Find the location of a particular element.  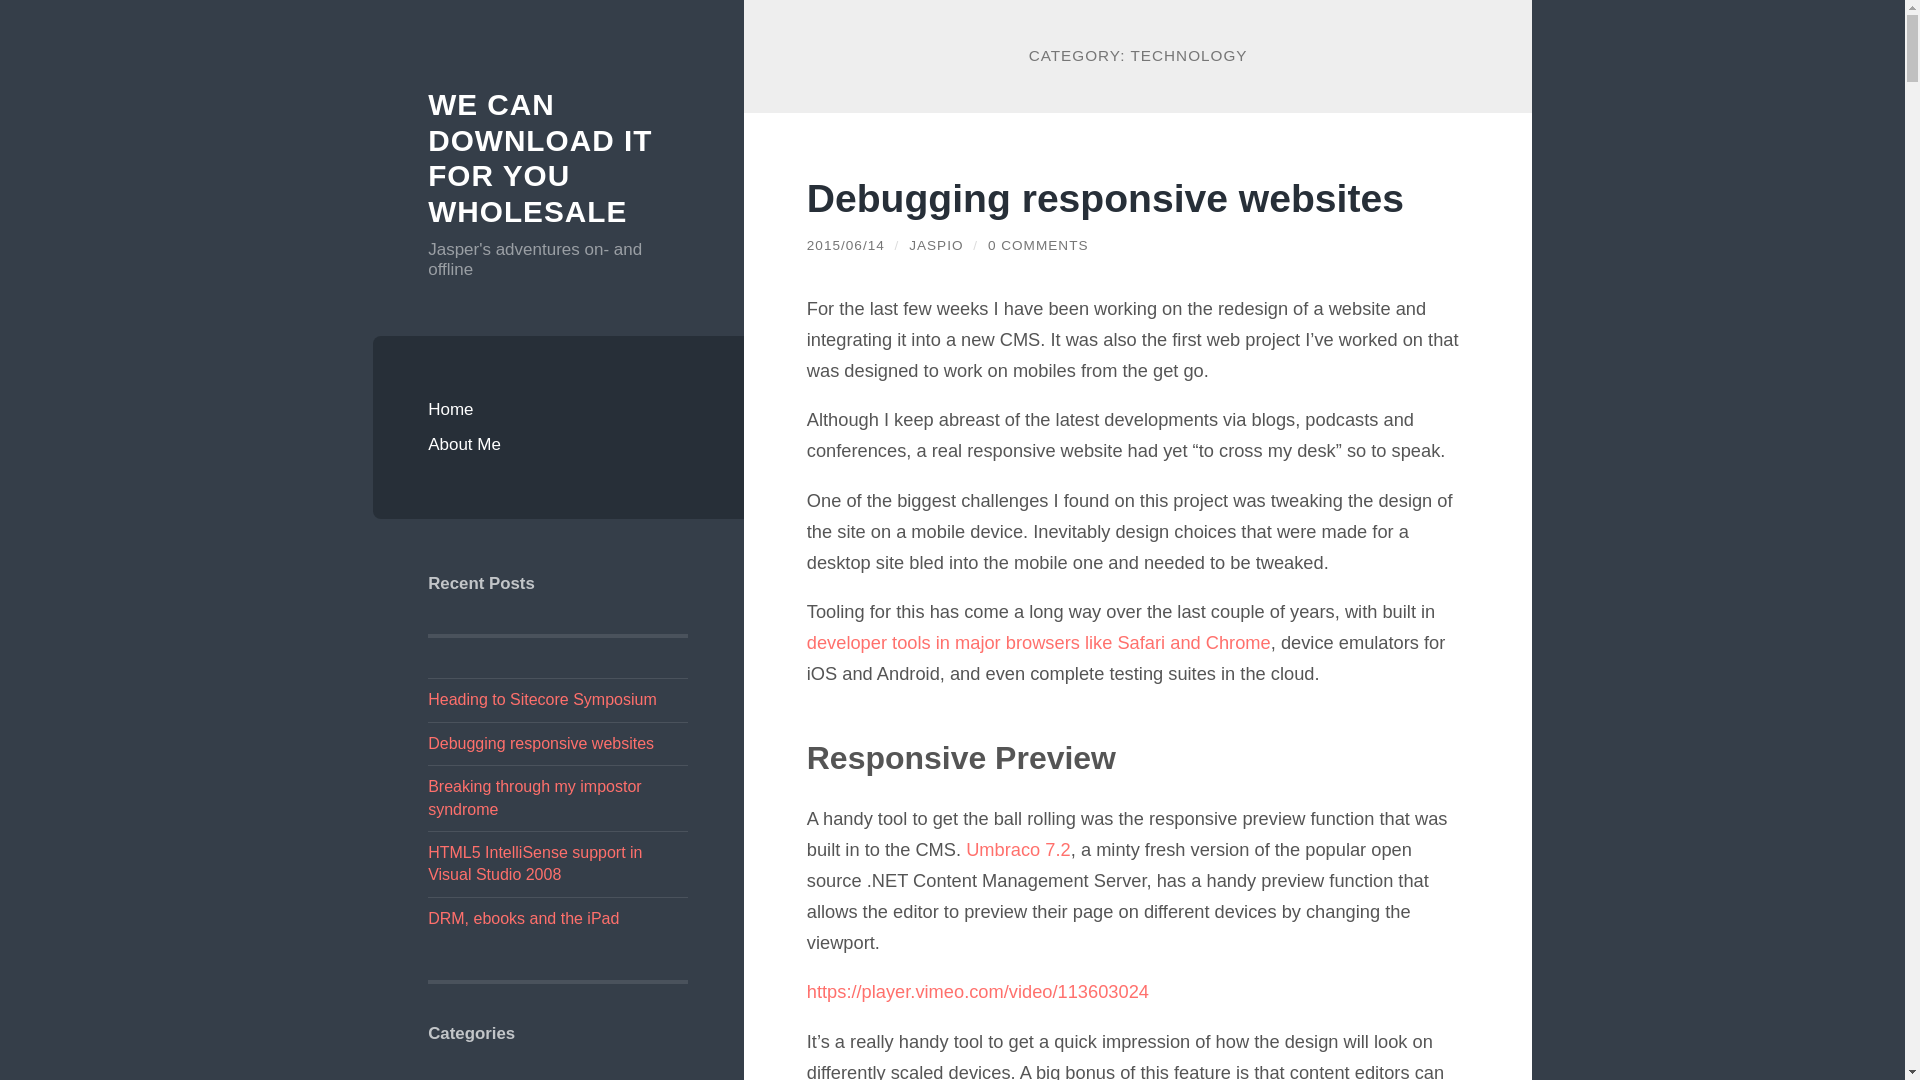

JASPIO is located at coordinates (936, 244).